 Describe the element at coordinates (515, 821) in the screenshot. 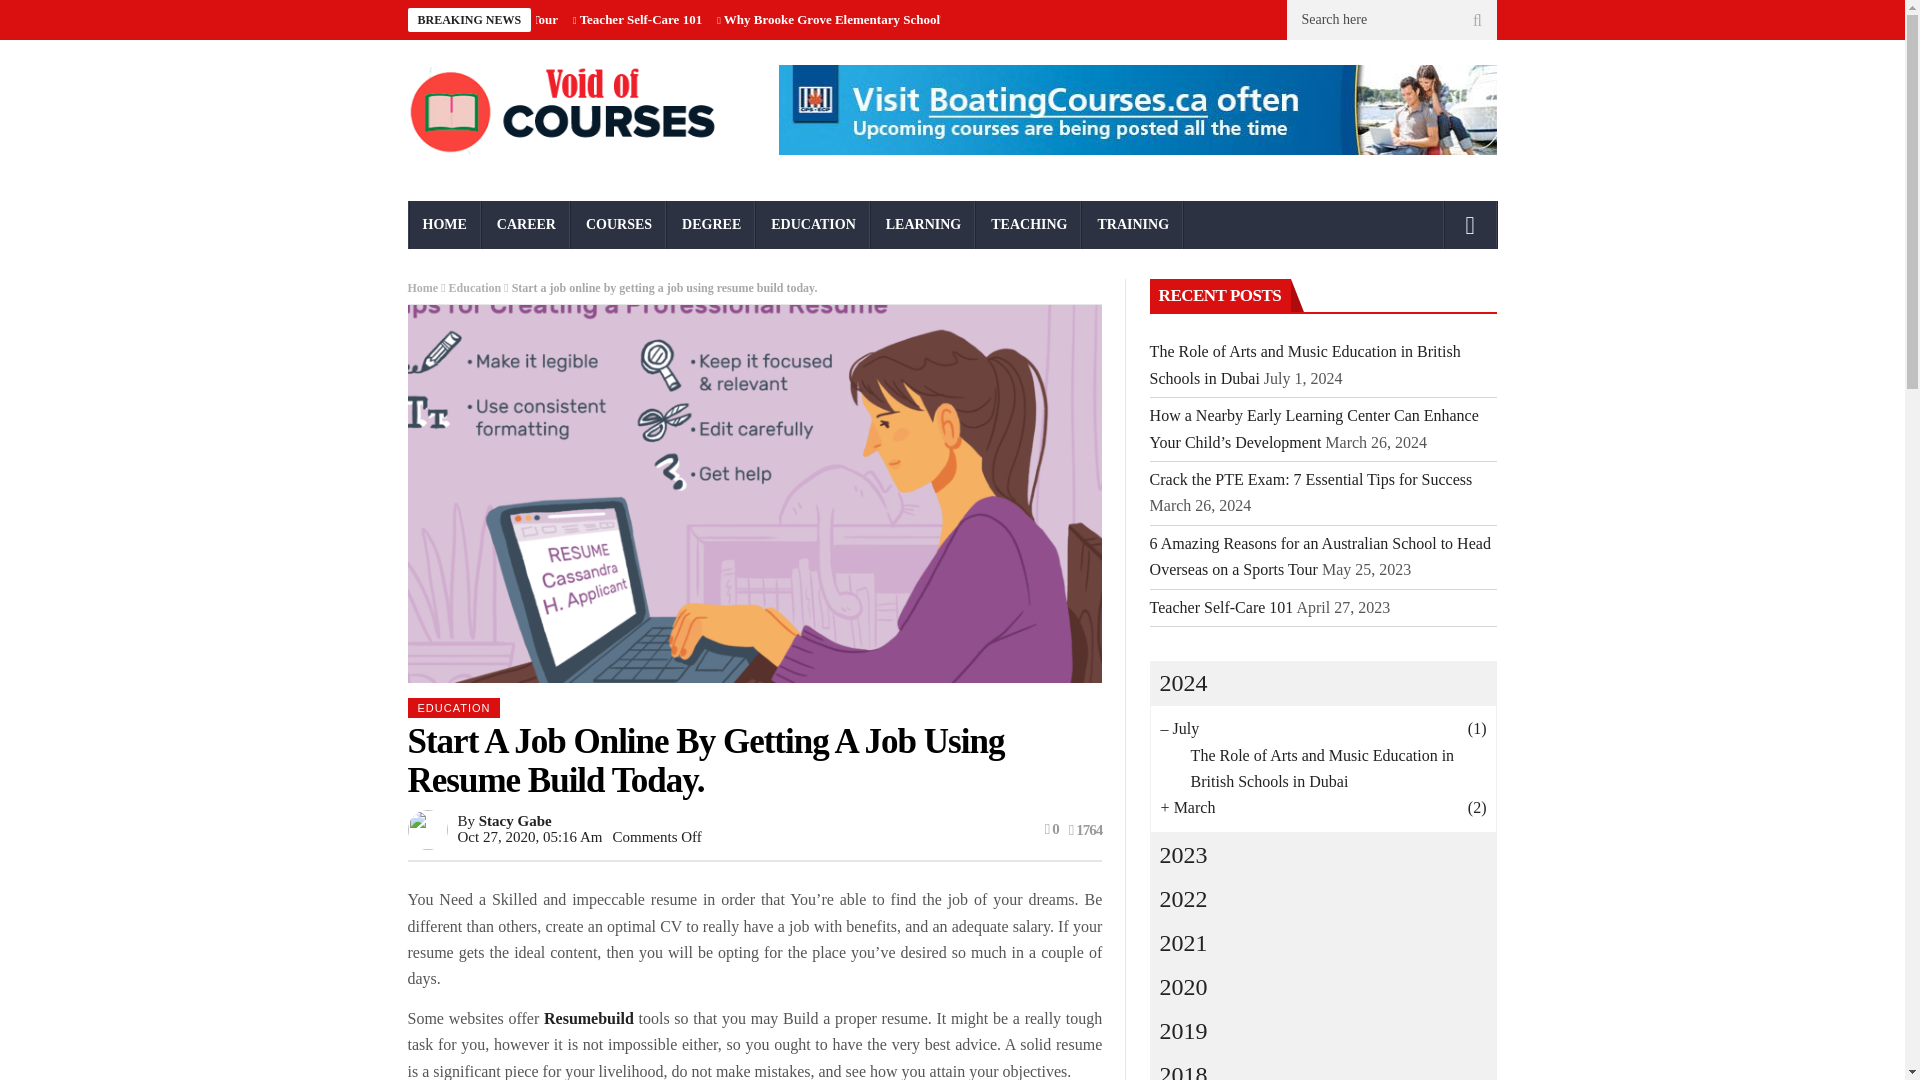

I see `Stacy Gabe` at that location.